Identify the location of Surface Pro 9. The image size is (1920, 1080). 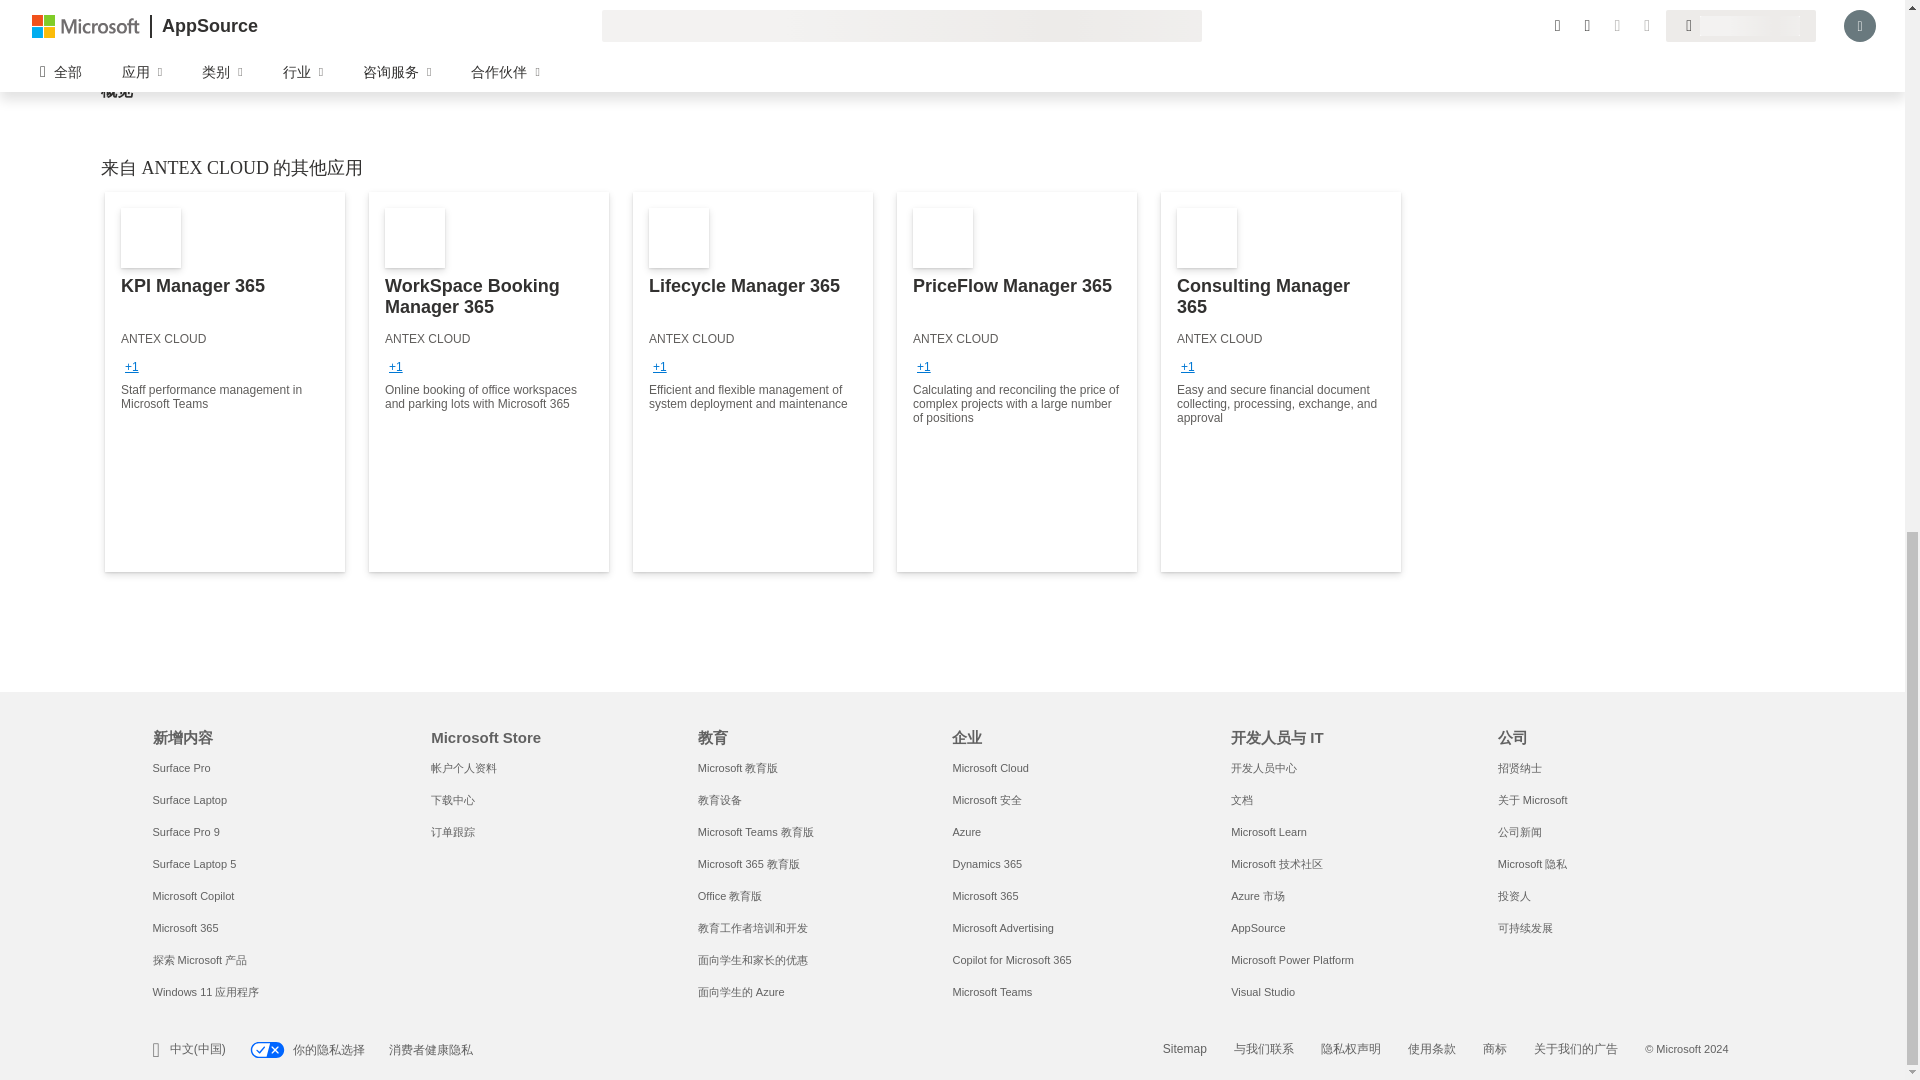
(184, 832).